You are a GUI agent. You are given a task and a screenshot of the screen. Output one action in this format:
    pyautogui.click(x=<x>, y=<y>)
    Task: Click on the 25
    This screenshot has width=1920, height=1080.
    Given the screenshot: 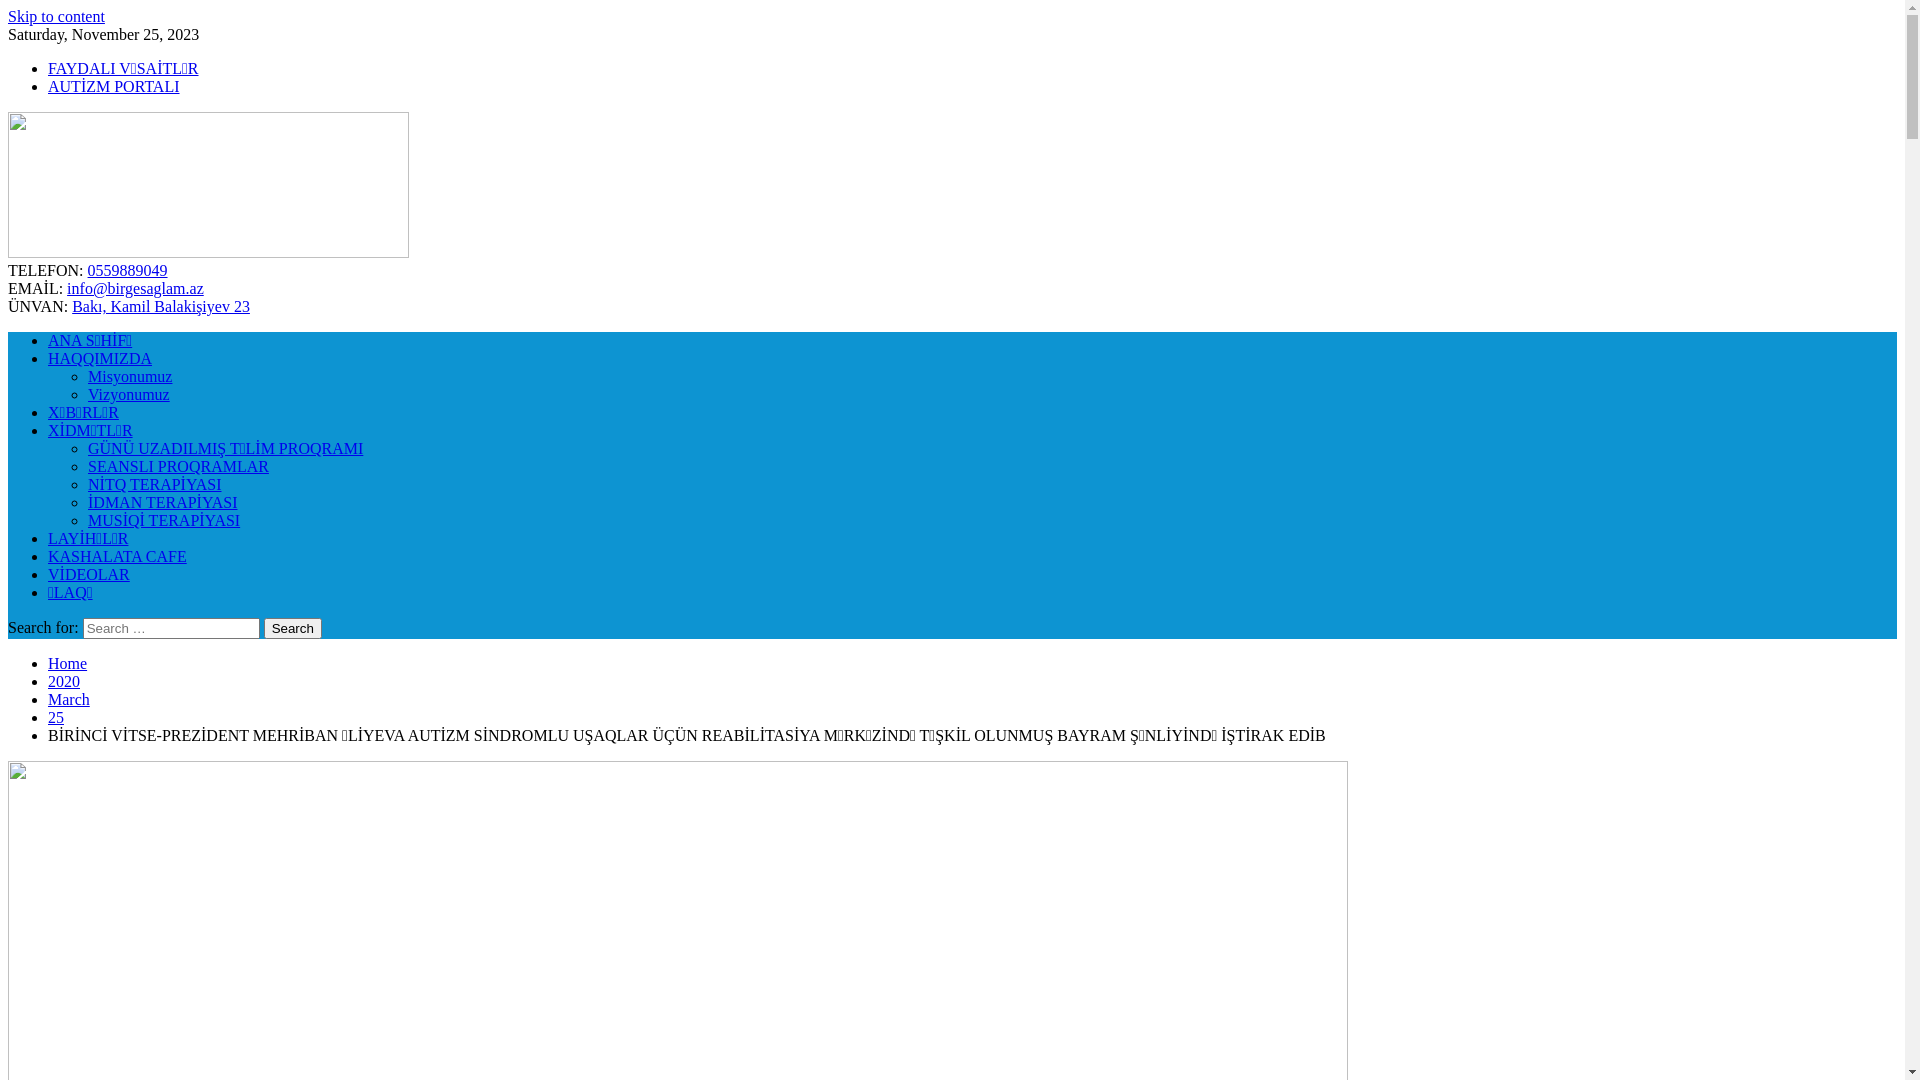 What is the action you would take?
    pyautogui.click(x=56, y=718)
    